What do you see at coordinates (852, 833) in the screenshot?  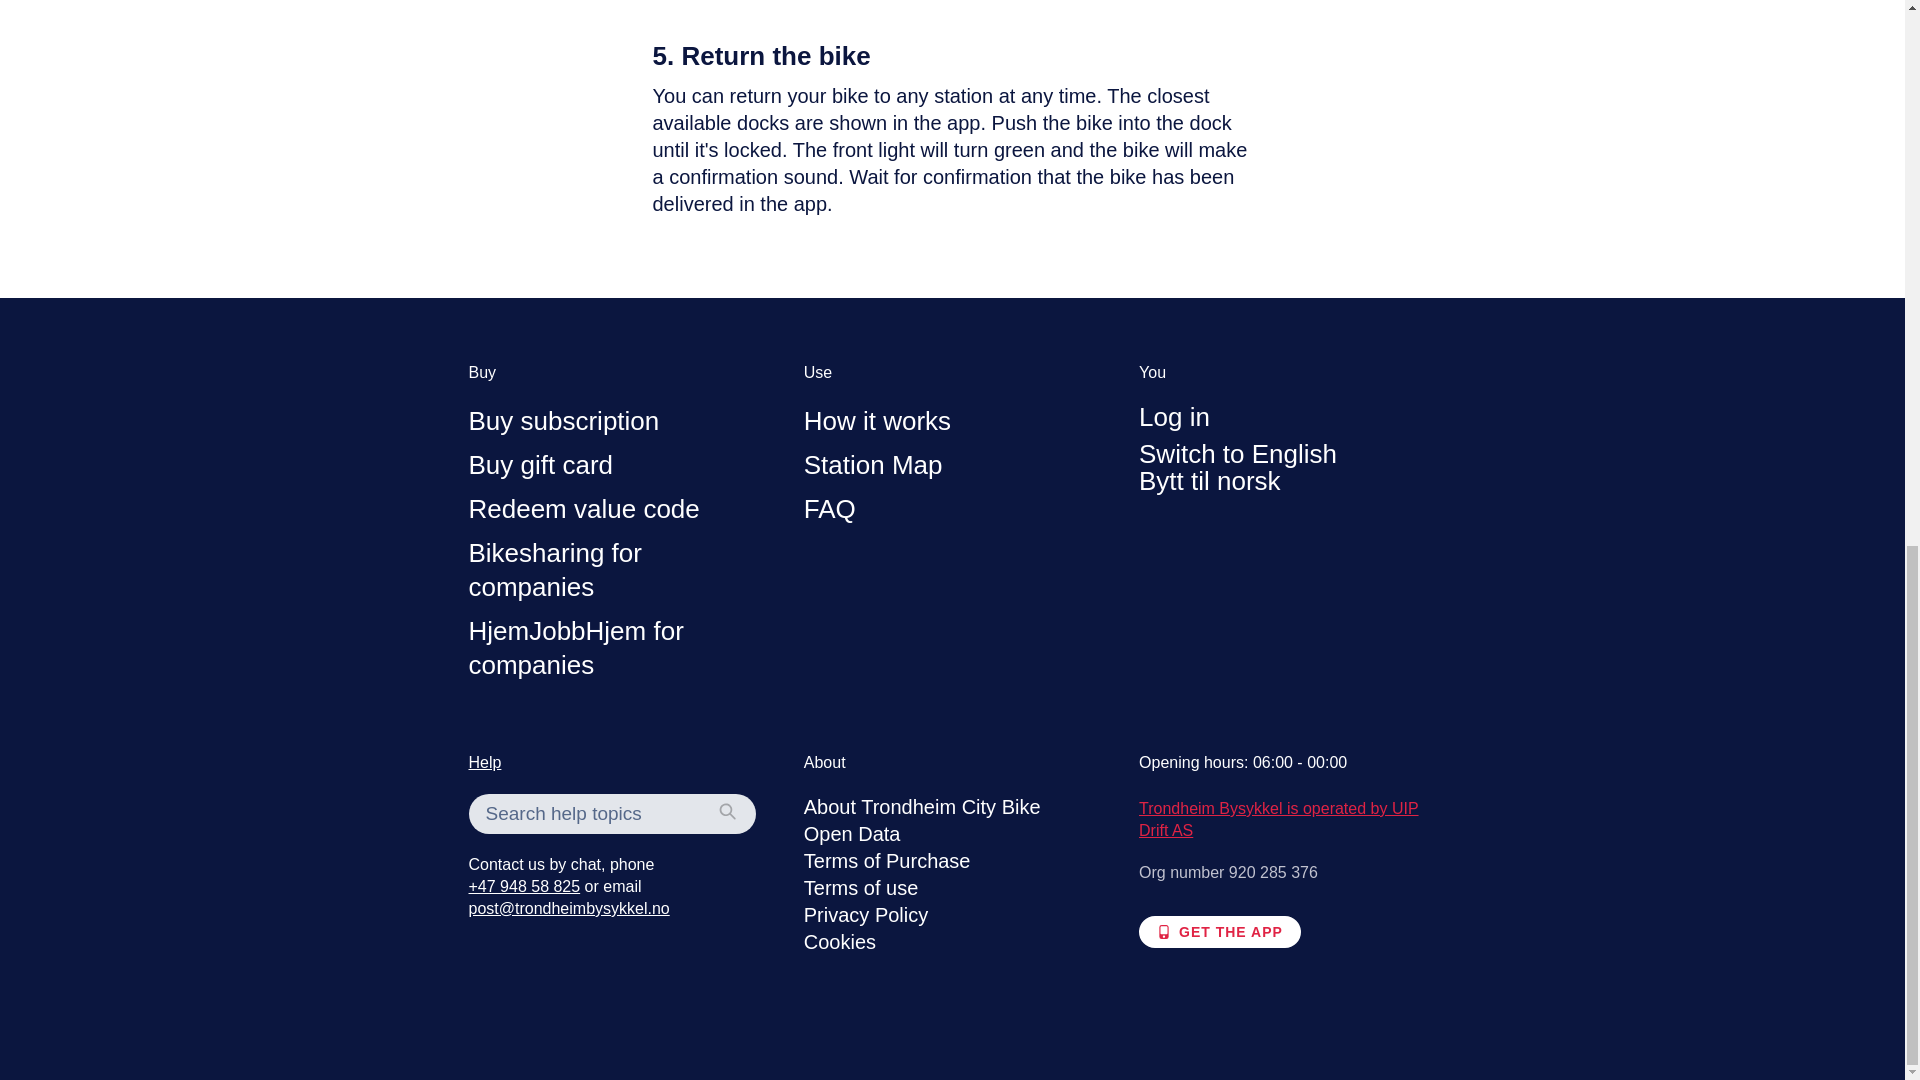 I see `Open Data` at bounding box center [852, 833].